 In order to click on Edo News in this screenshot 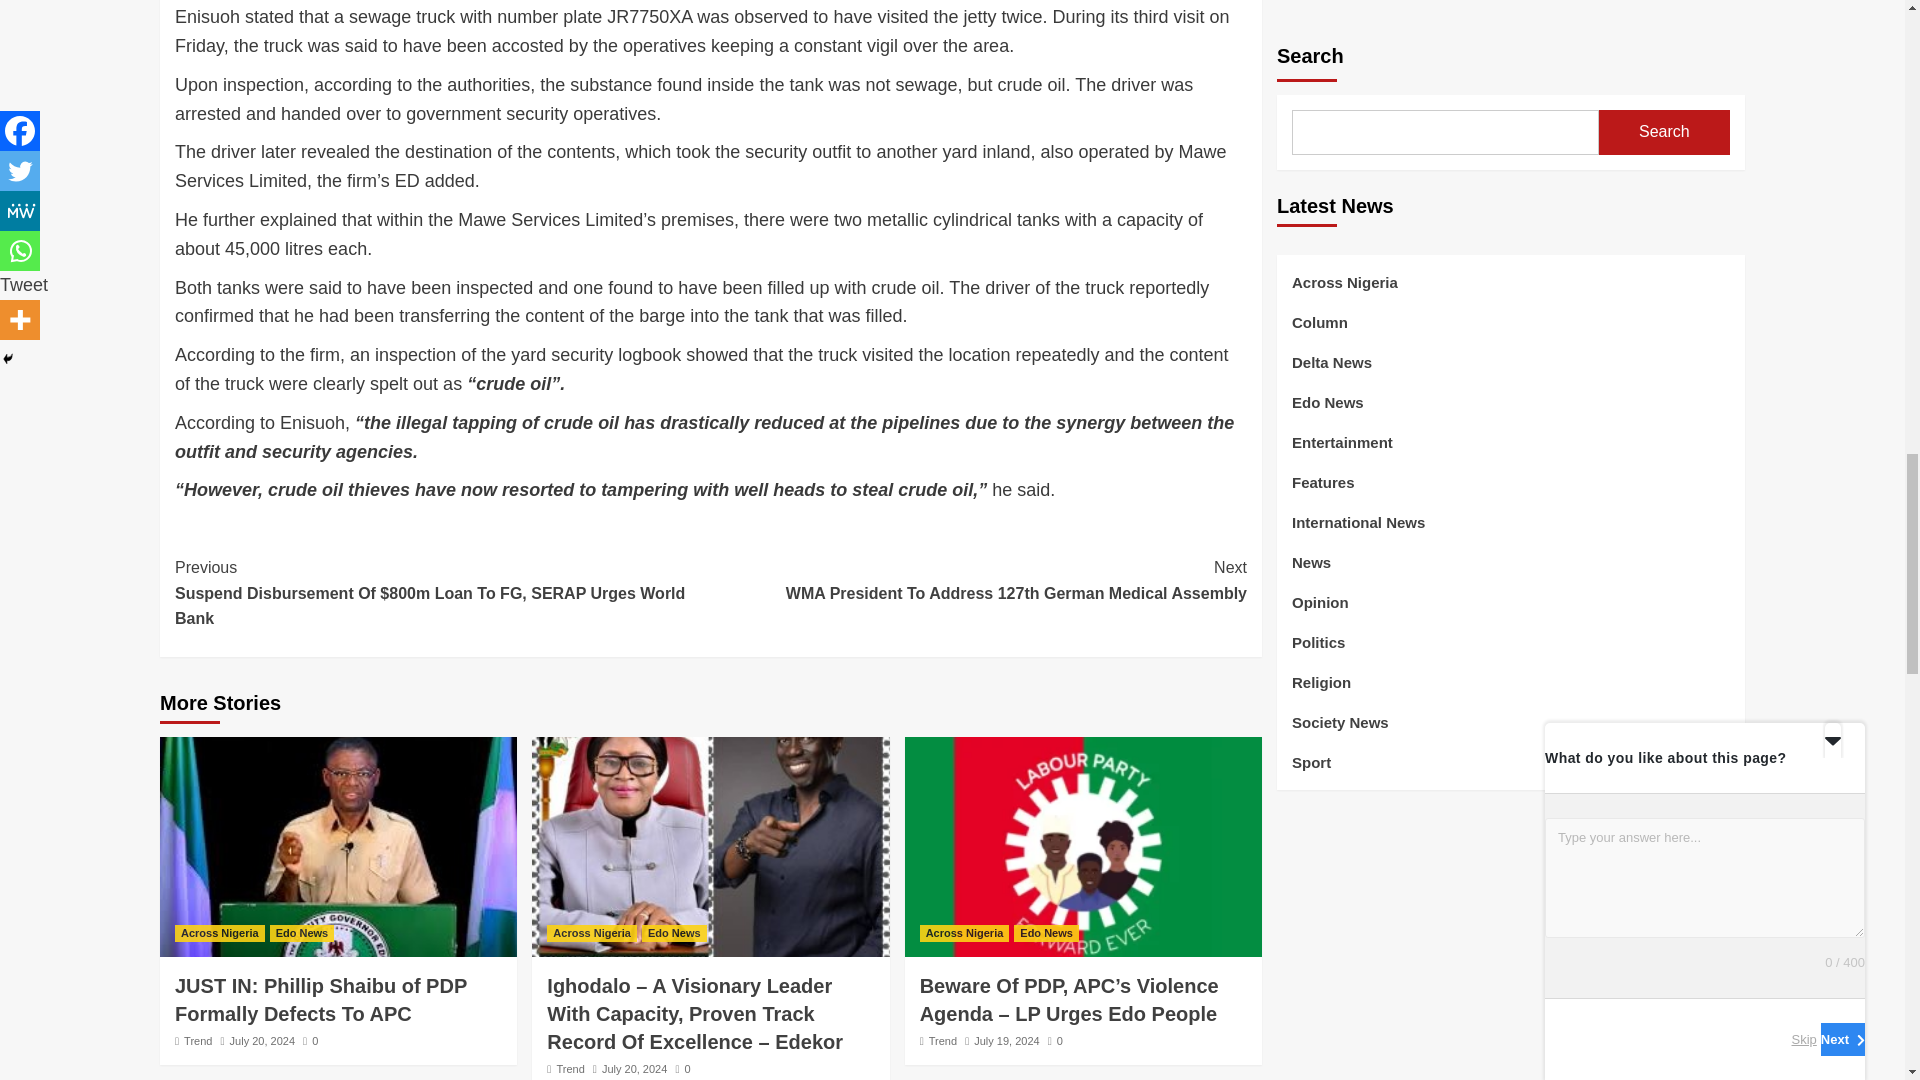, I will do `click(302, 932)`.